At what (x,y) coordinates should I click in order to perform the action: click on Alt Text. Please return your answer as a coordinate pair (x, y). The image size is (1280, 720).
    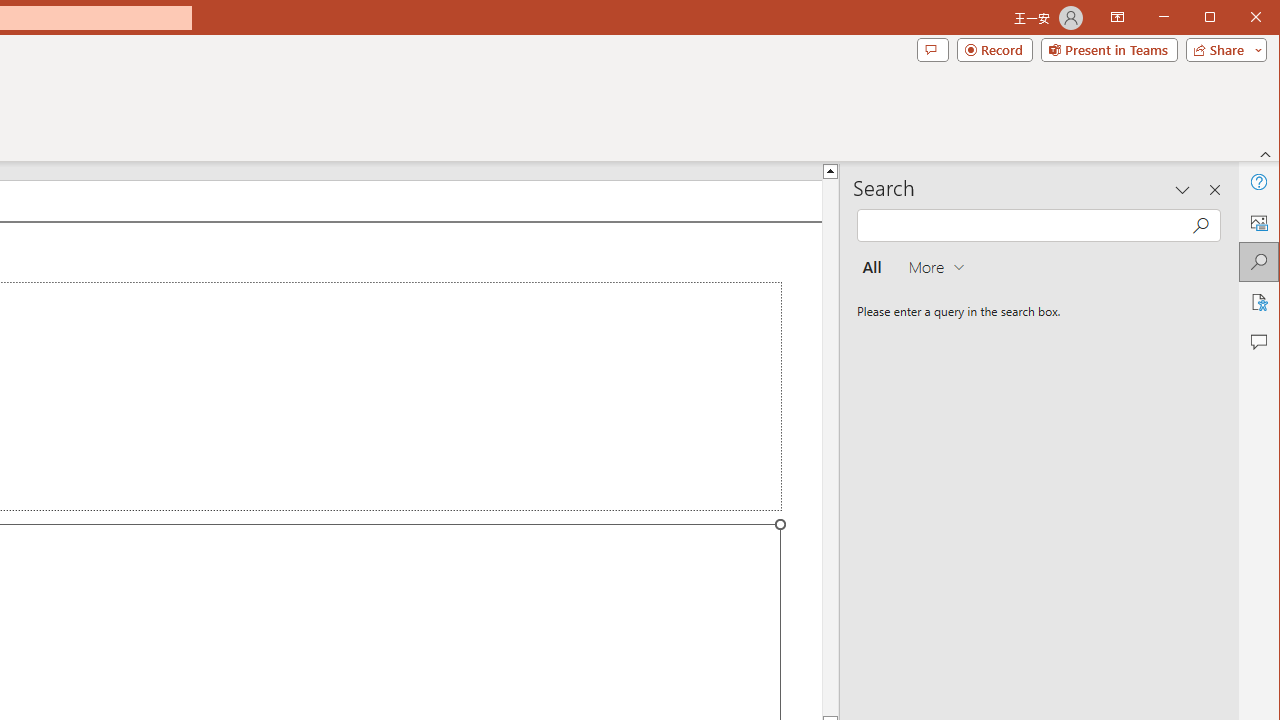
    Looking at the image, I should click on (1258, 222).